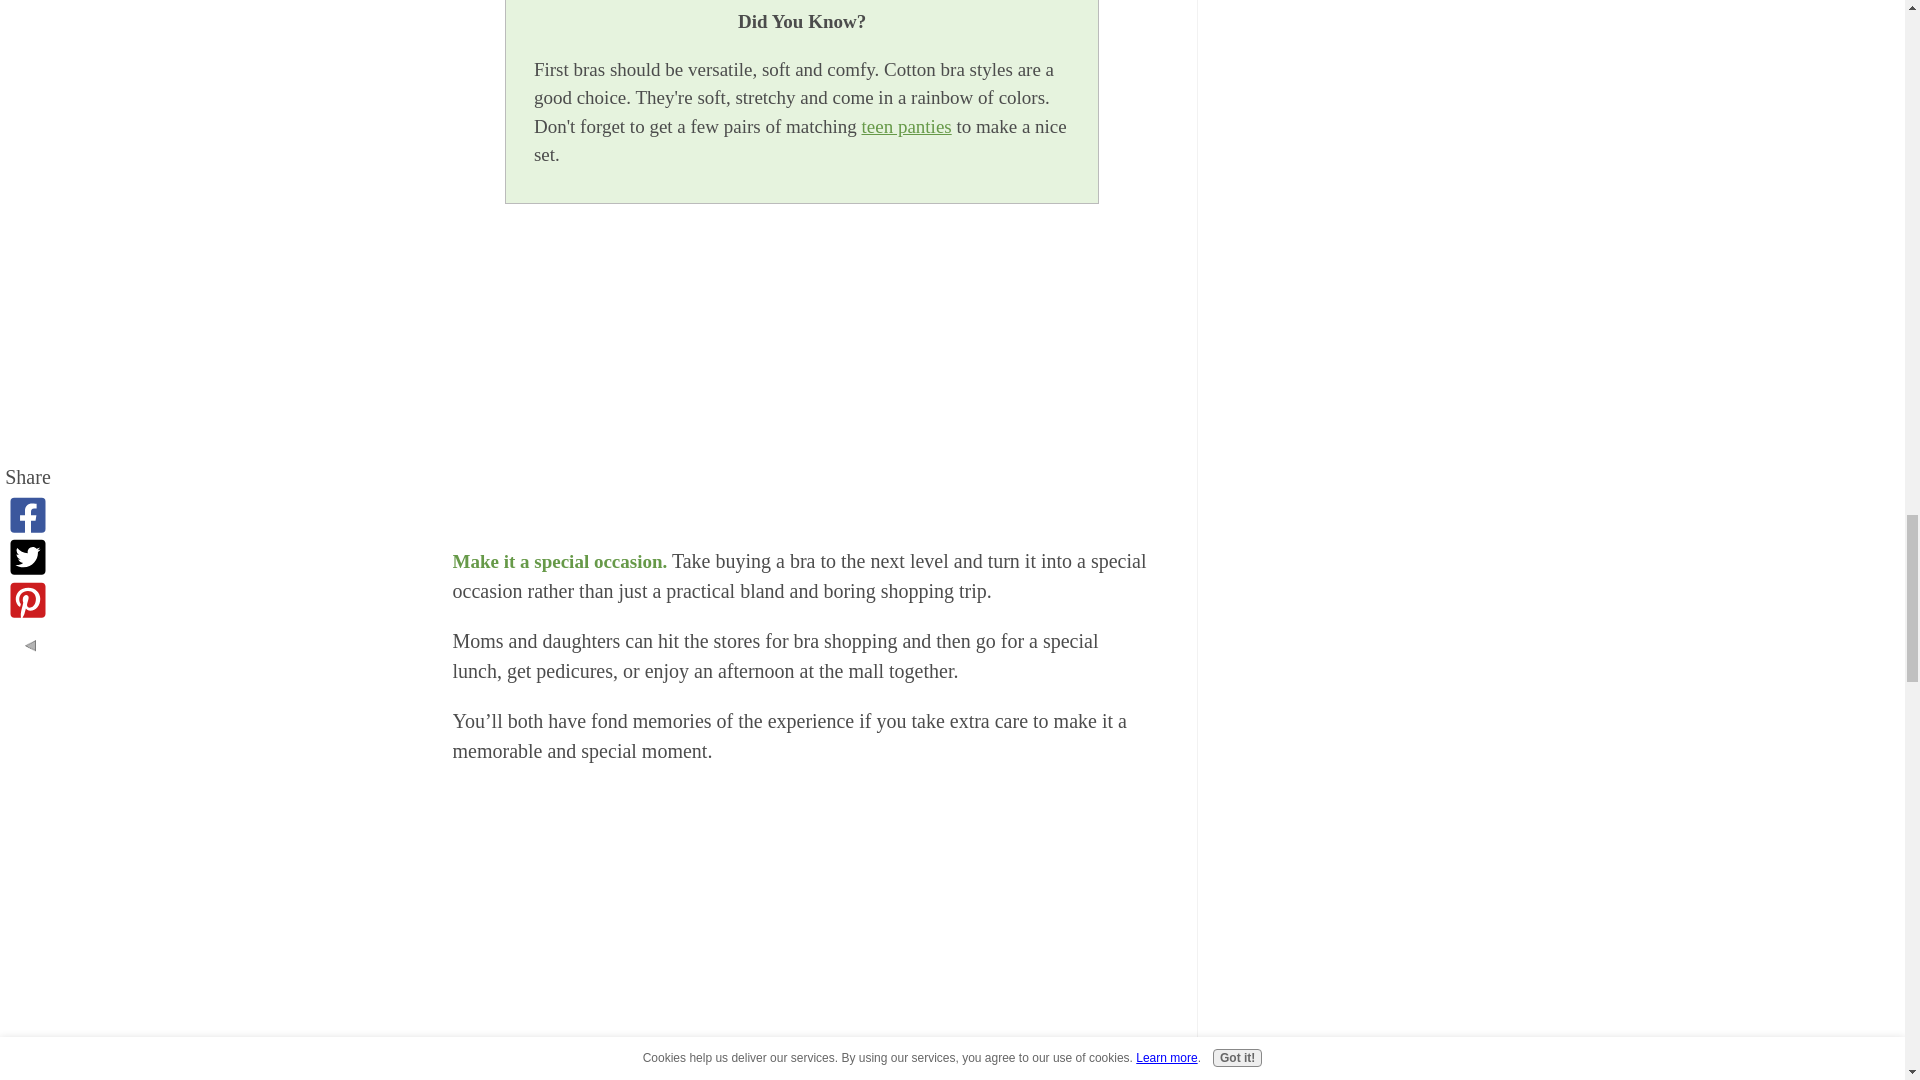 This screenshot has width=1920, height=1080. I want to click on first bras, so click(802, 378).